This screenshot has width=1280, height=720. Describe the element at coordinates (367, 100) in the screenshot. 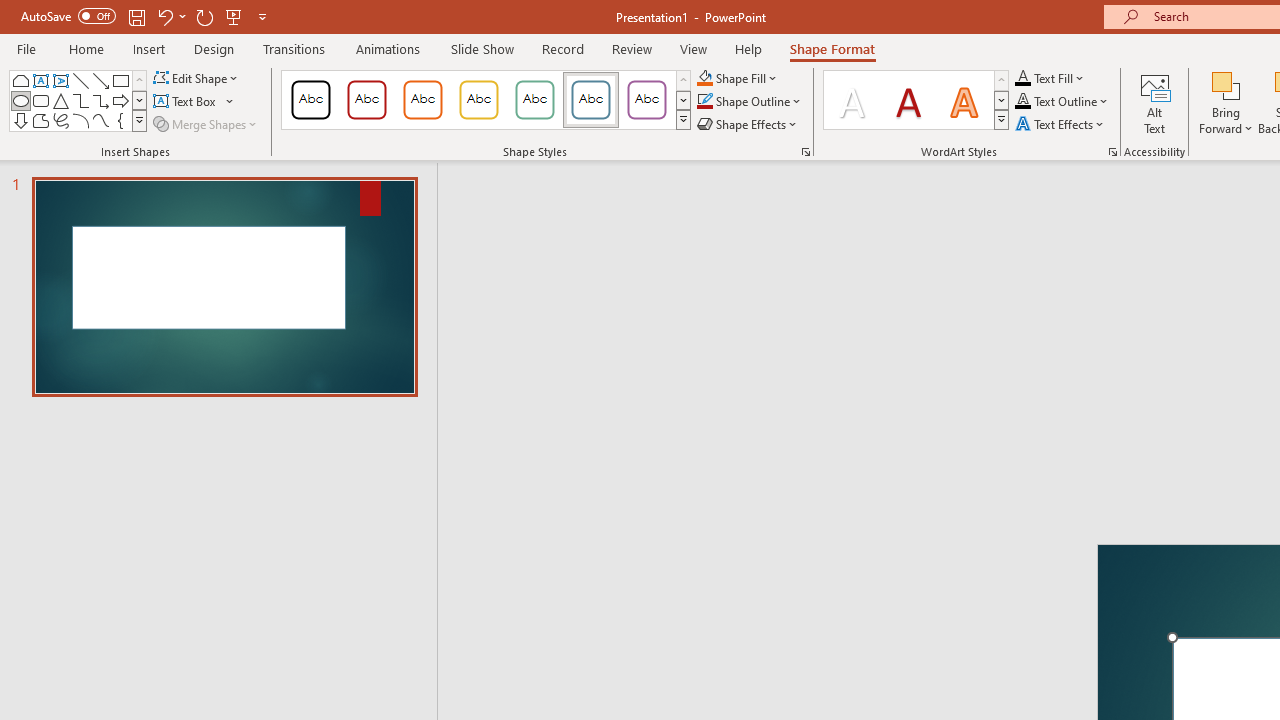

I see `Colored Outline - Dark Red, Accent 1` at that location.